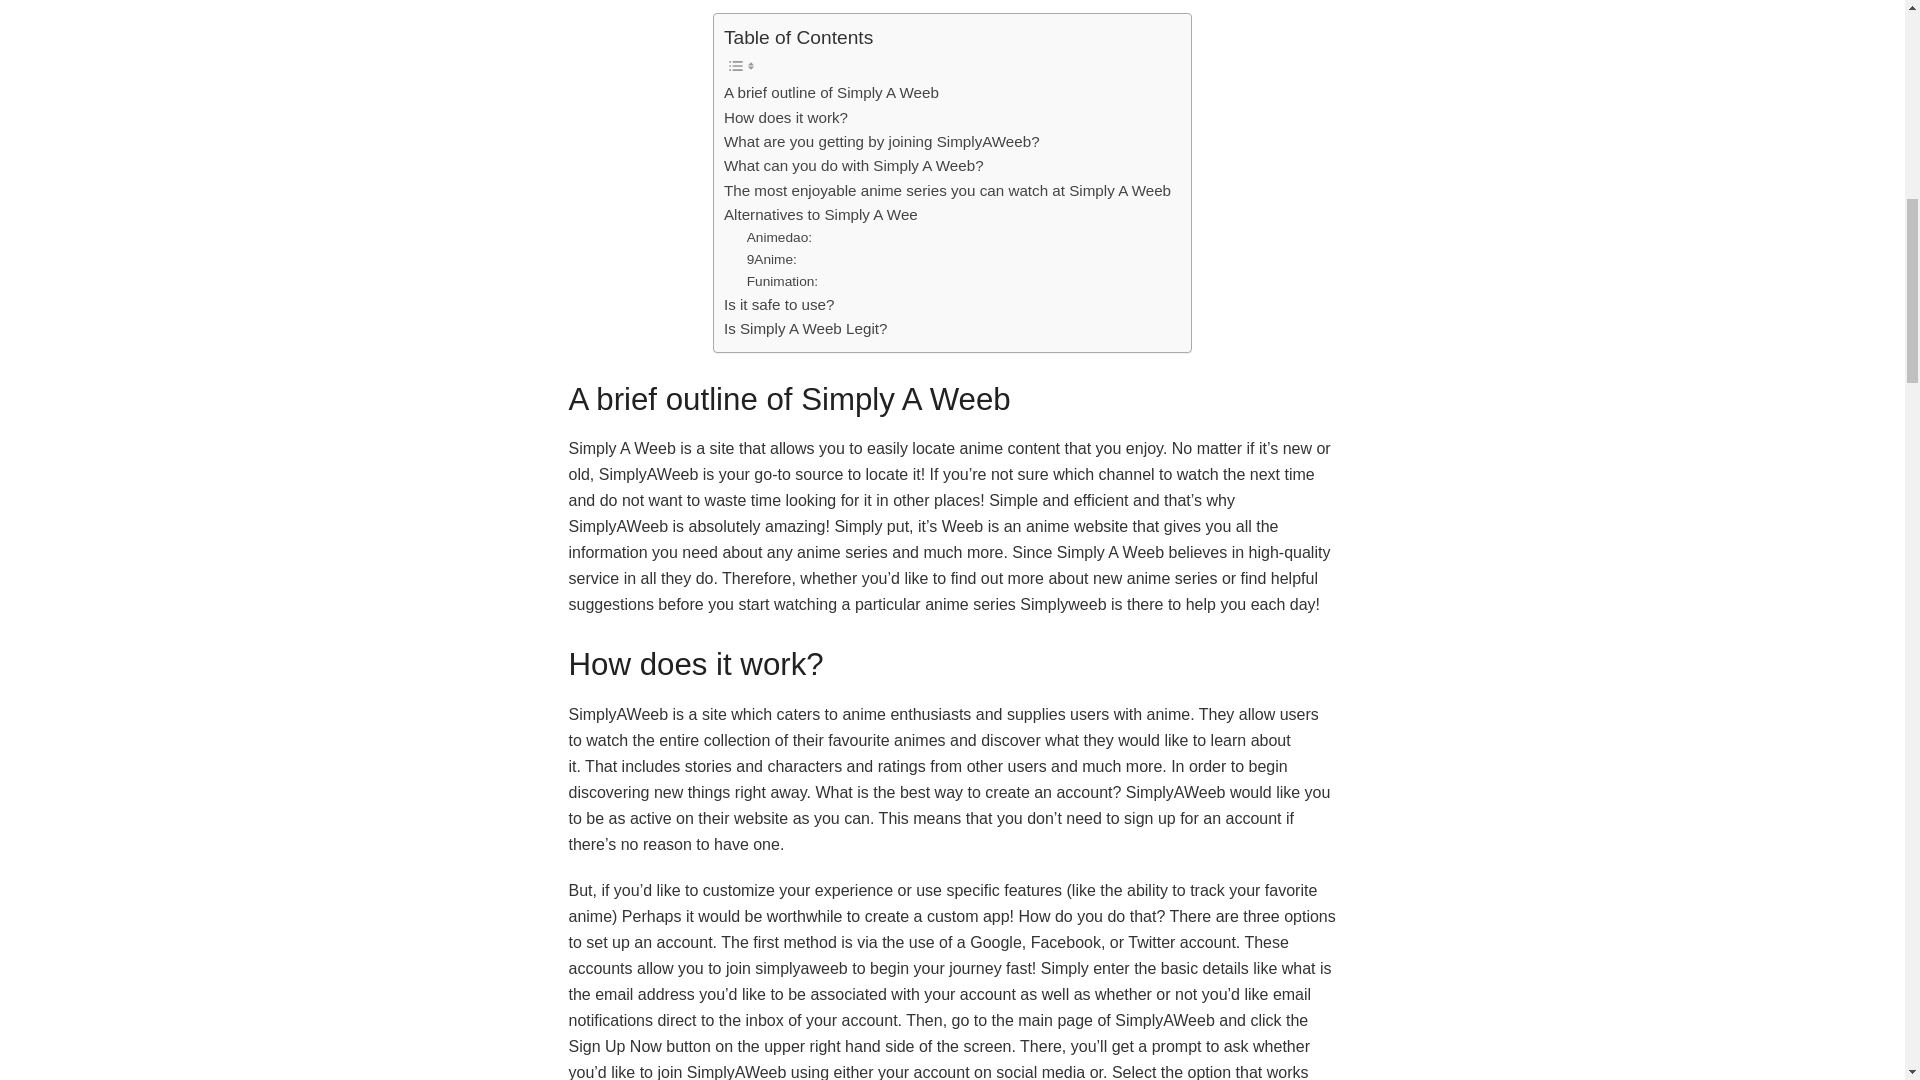  What do you see at coordinates (853, 166) in the screenshot?
I see `What can you do with Simply A Weeb?` at bounding box center [853, 166].